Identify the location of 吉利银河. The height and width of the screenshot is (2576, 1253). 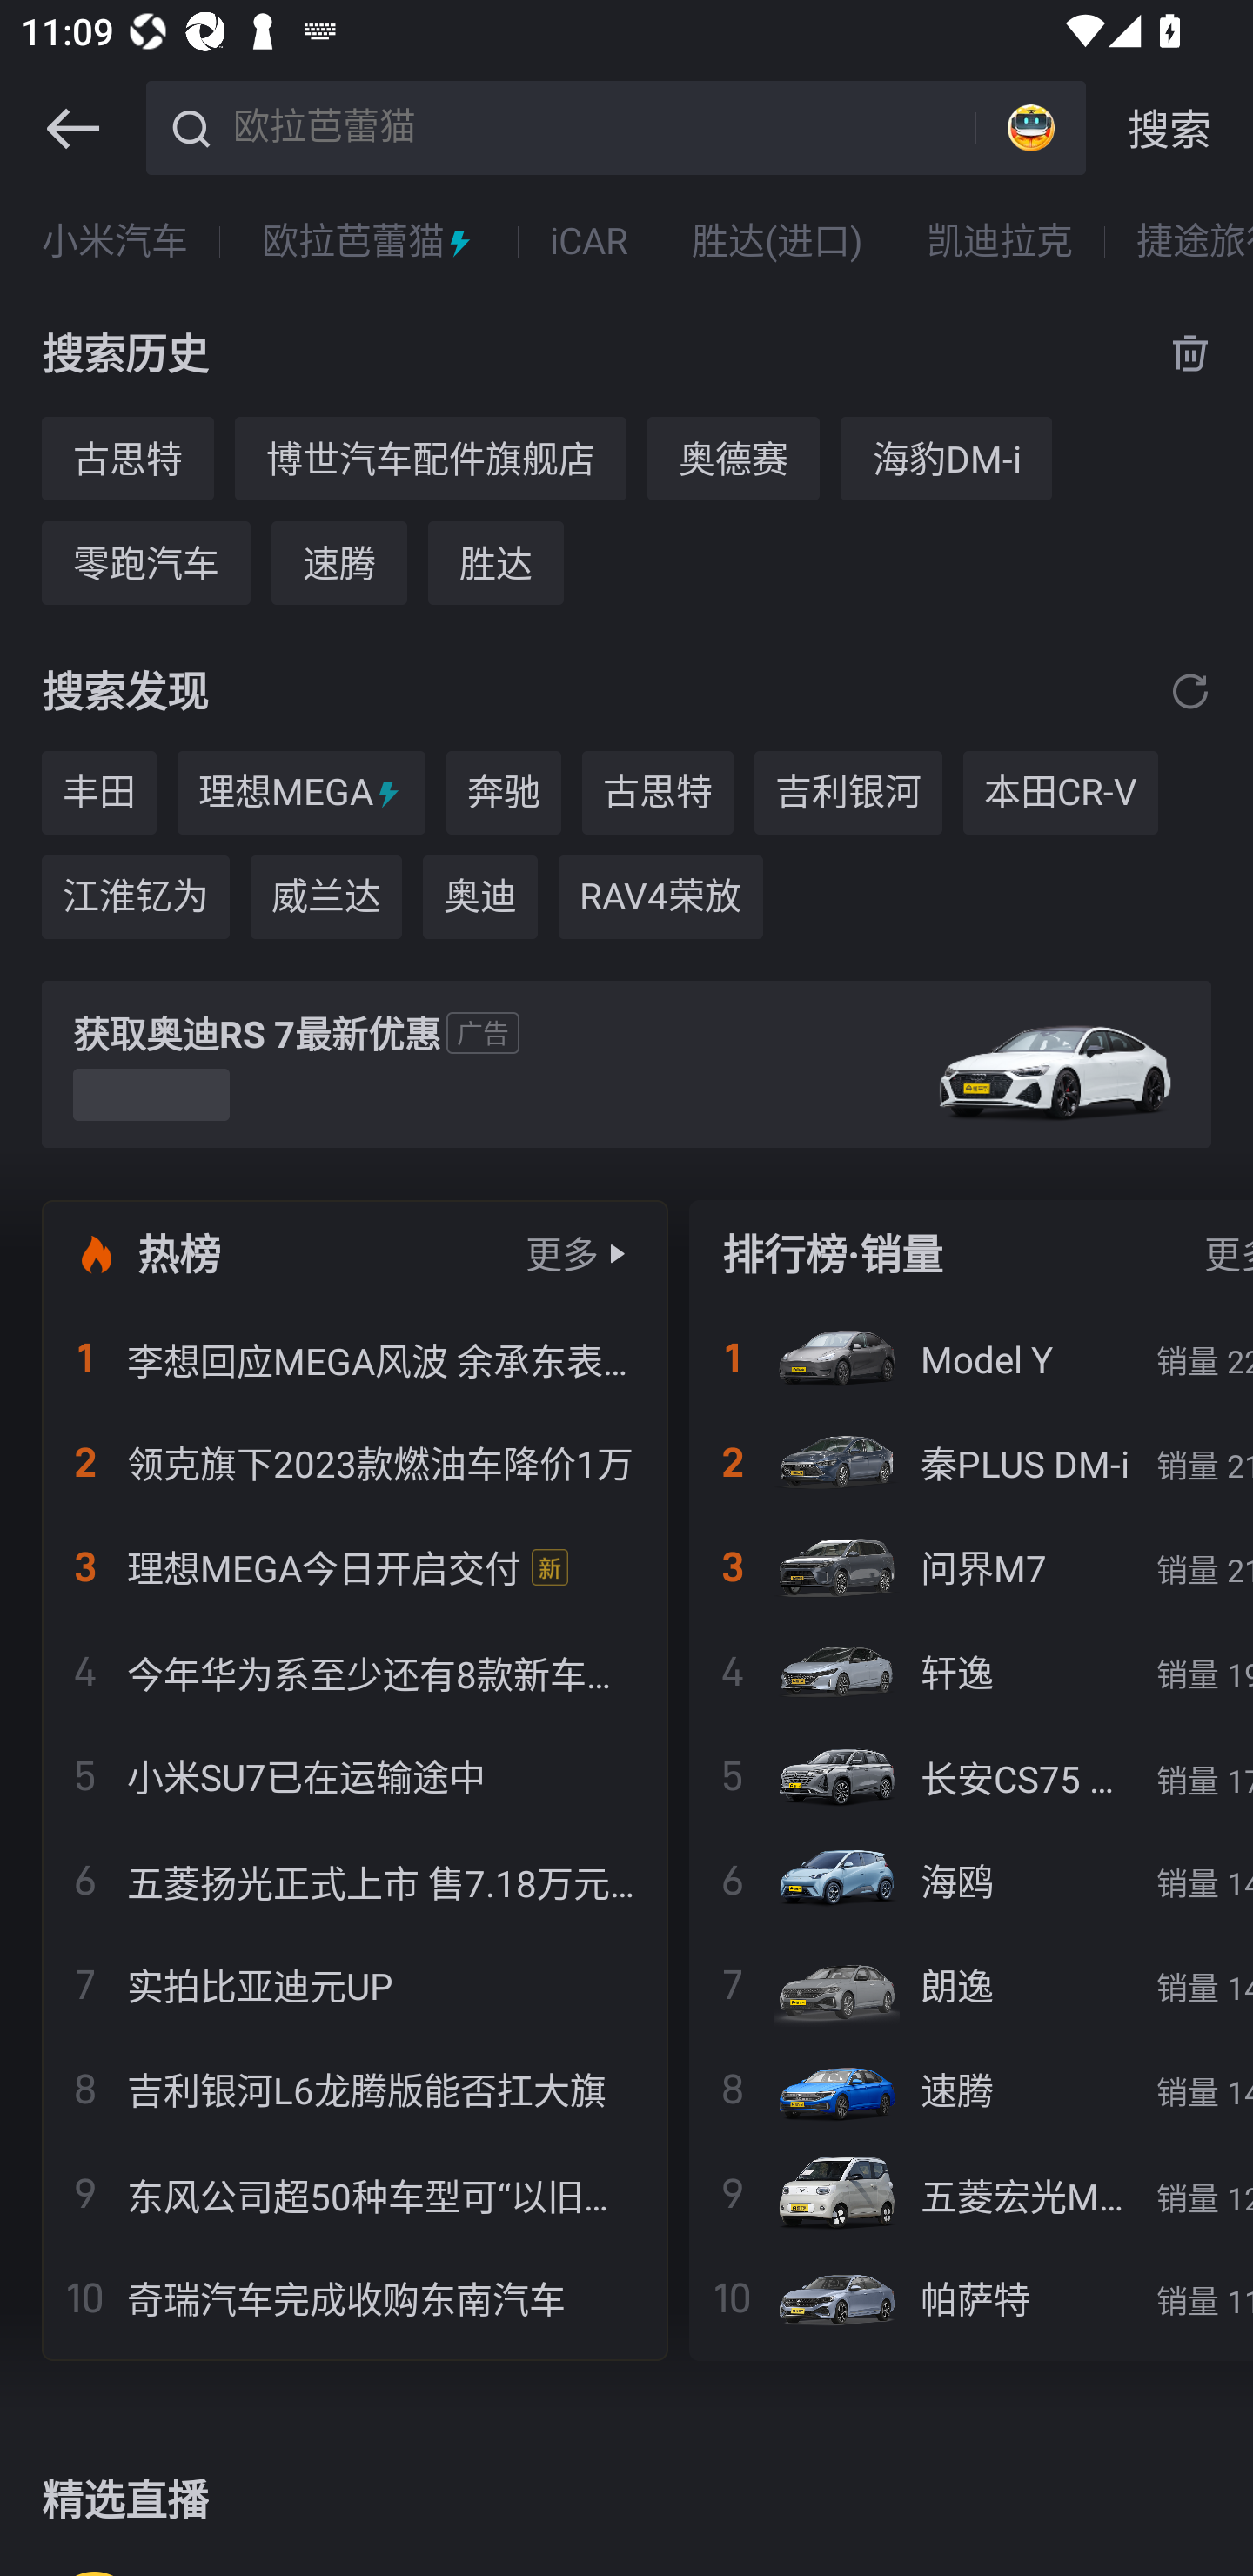
(848, 794).